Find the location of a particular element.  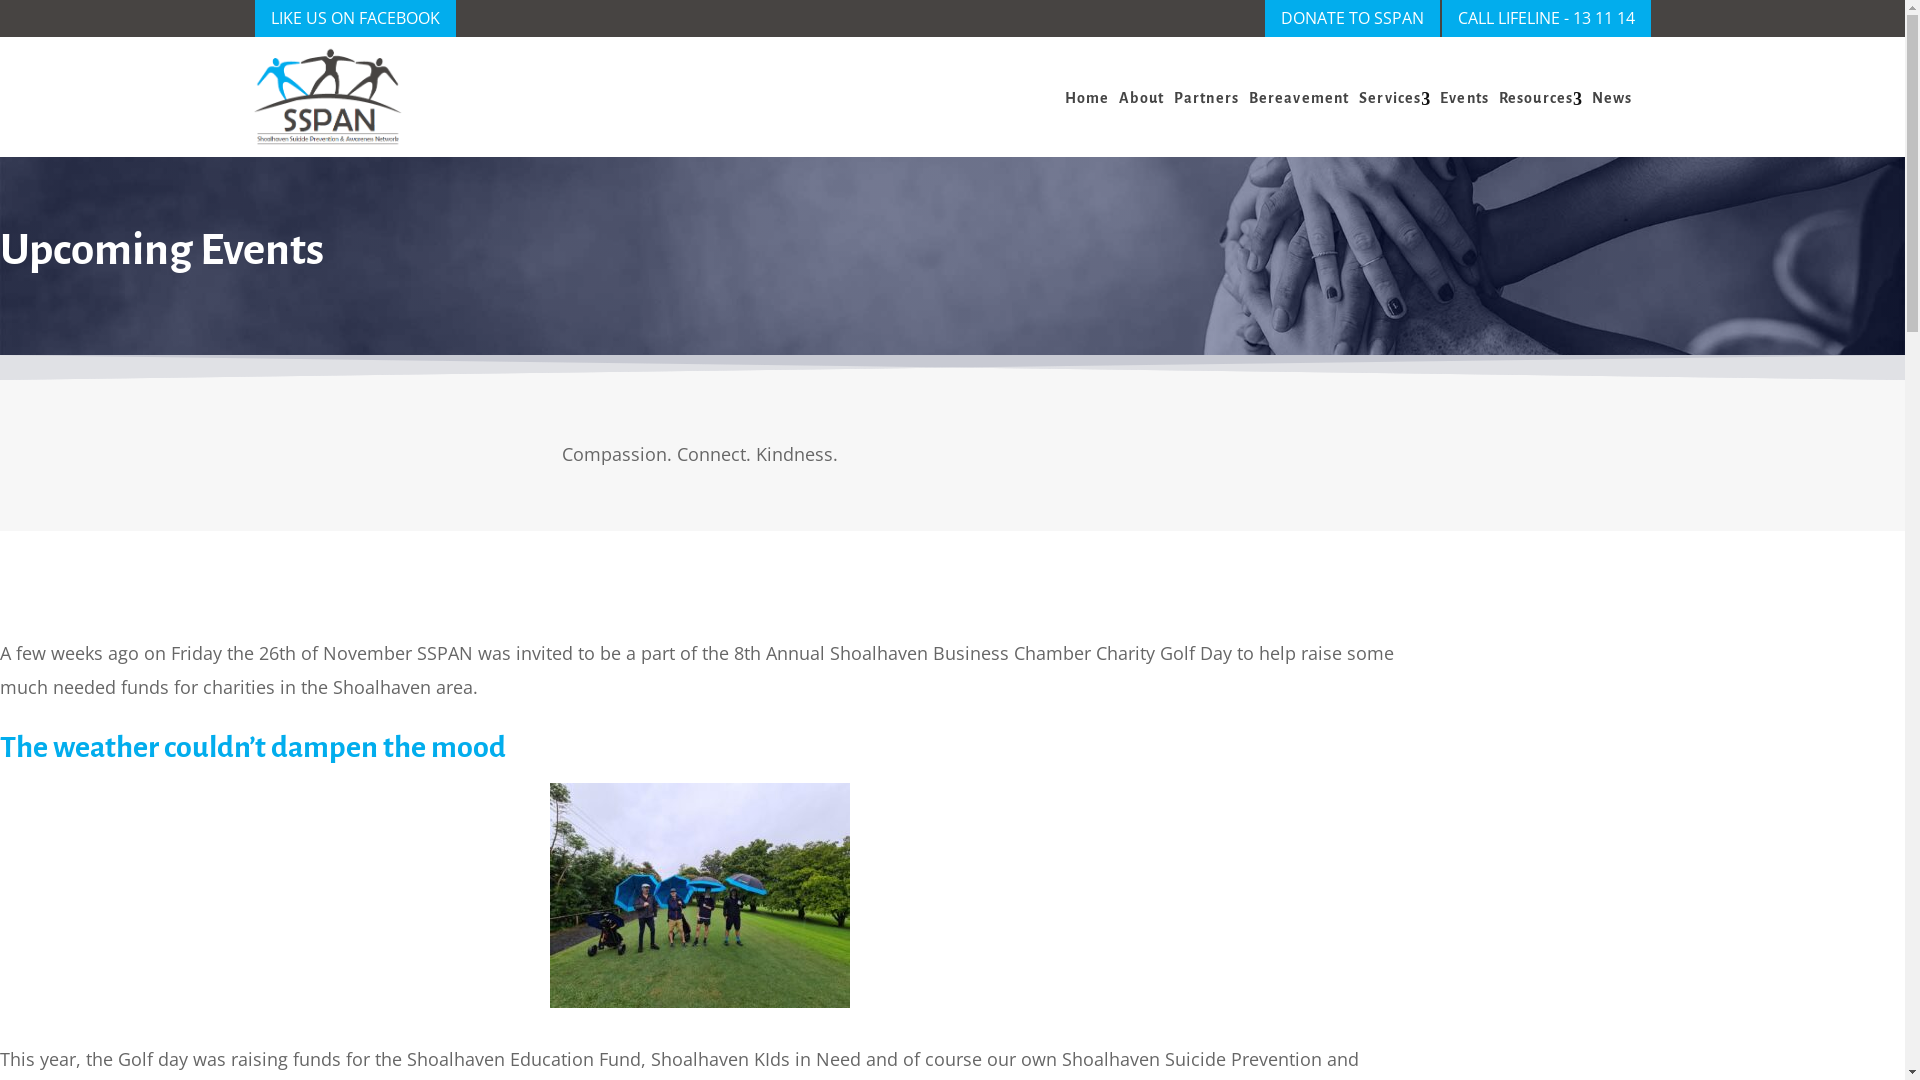

LIKE US ON FACEBOOK is located at coordinates (354, 18).